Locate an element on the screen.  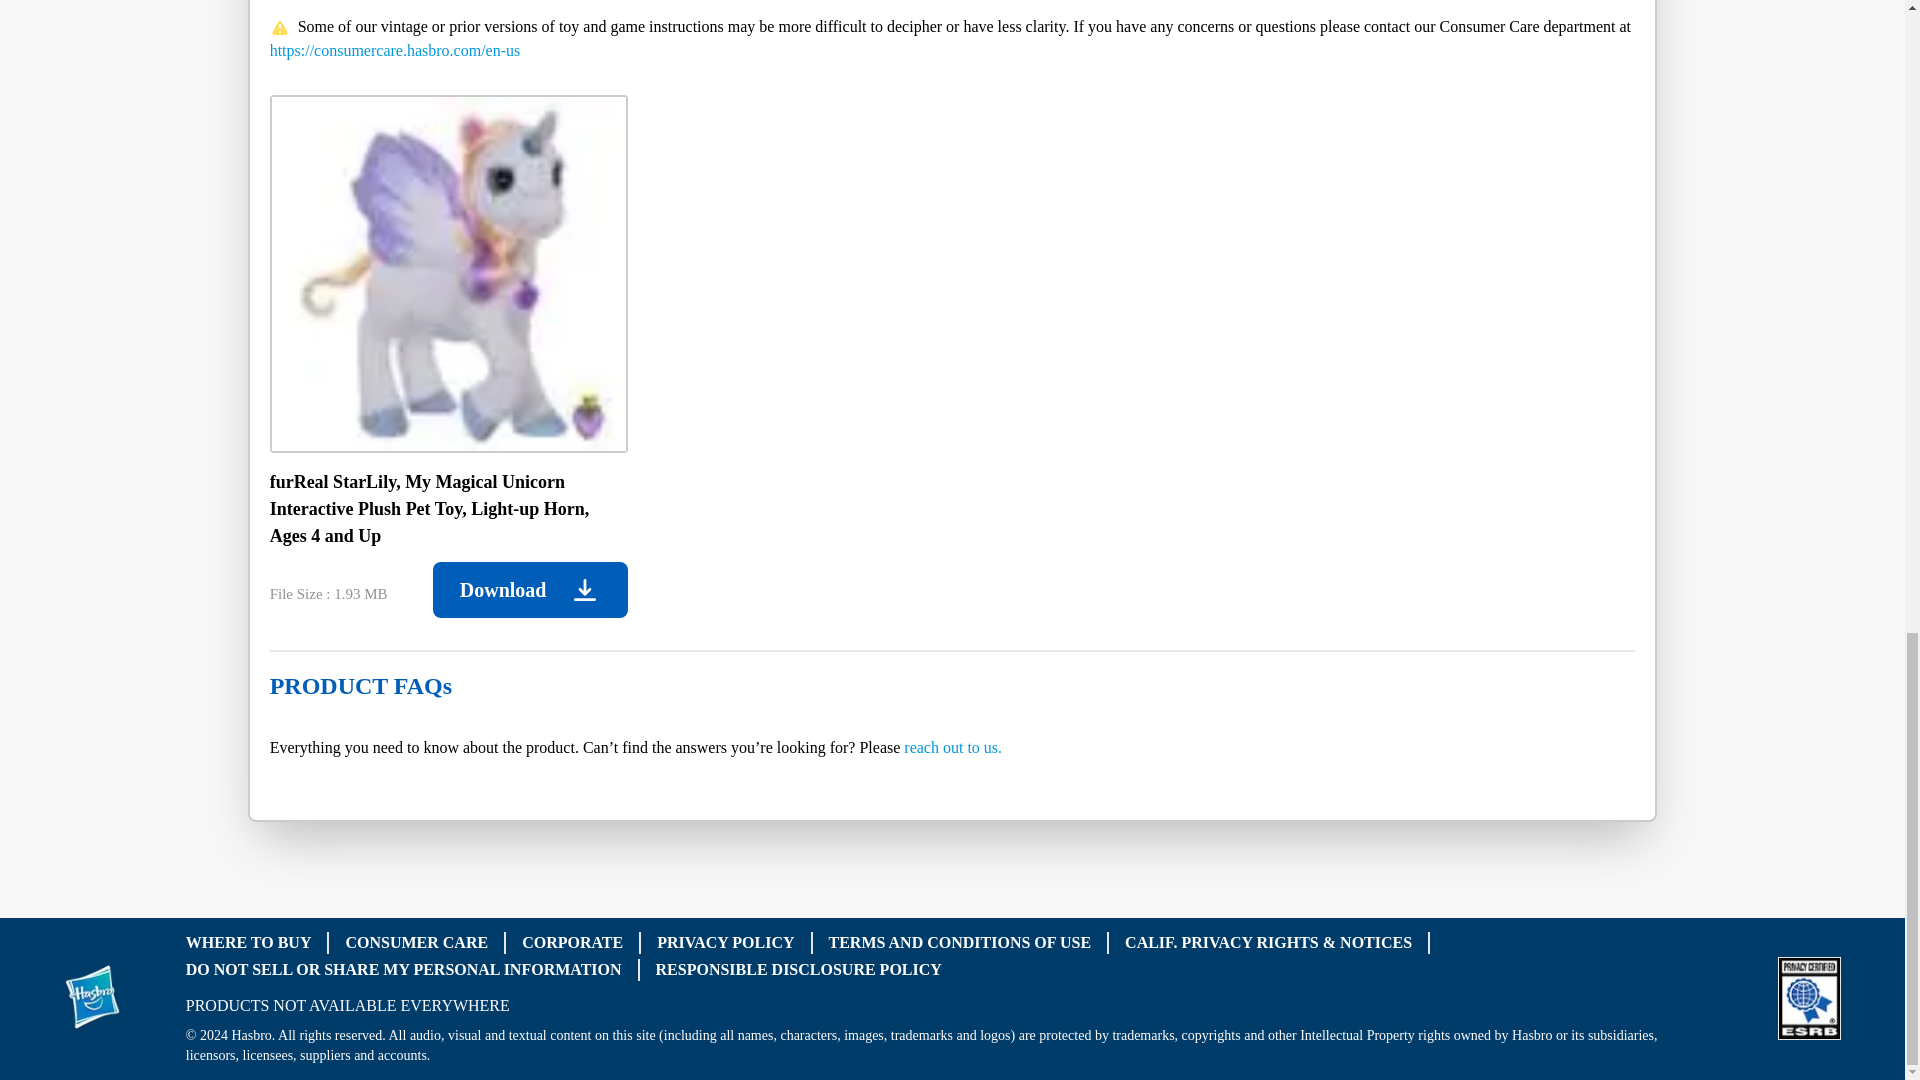
CONSUMER CARE is located at coordinates (416, 942).